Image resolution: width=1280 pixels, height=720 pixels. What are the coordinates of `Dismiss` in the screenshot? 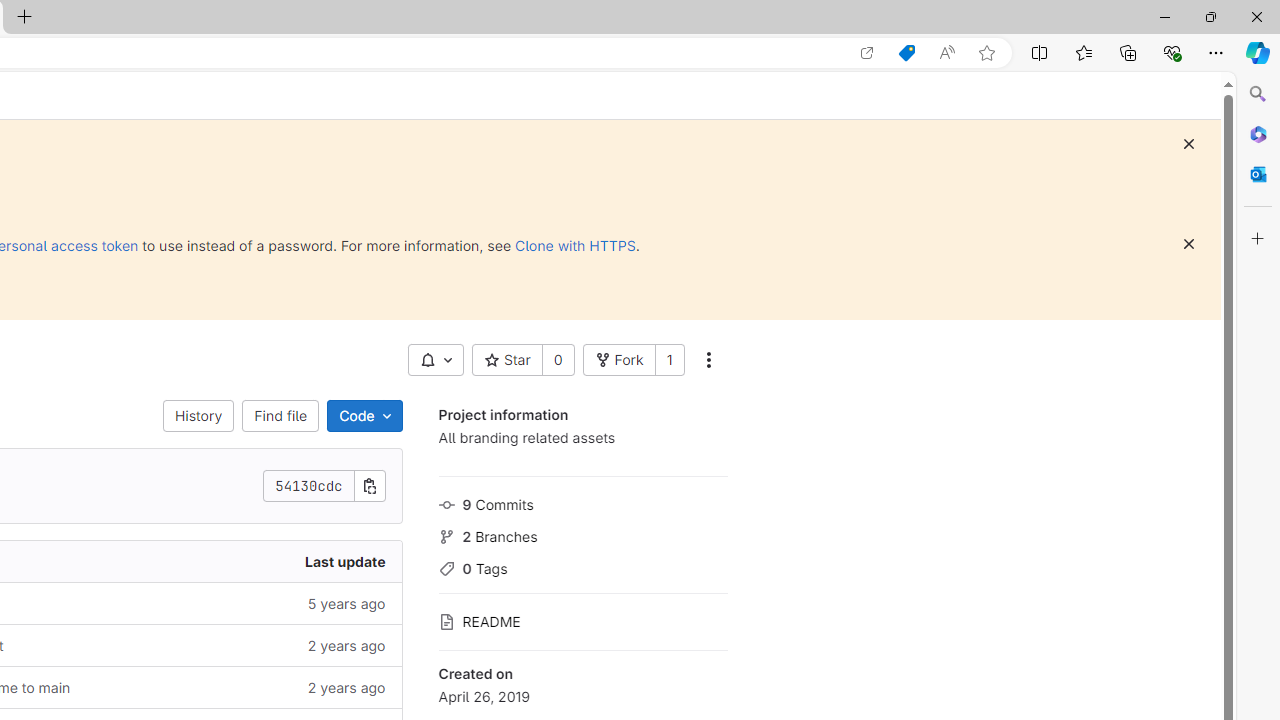 It's located at (1188, 244).